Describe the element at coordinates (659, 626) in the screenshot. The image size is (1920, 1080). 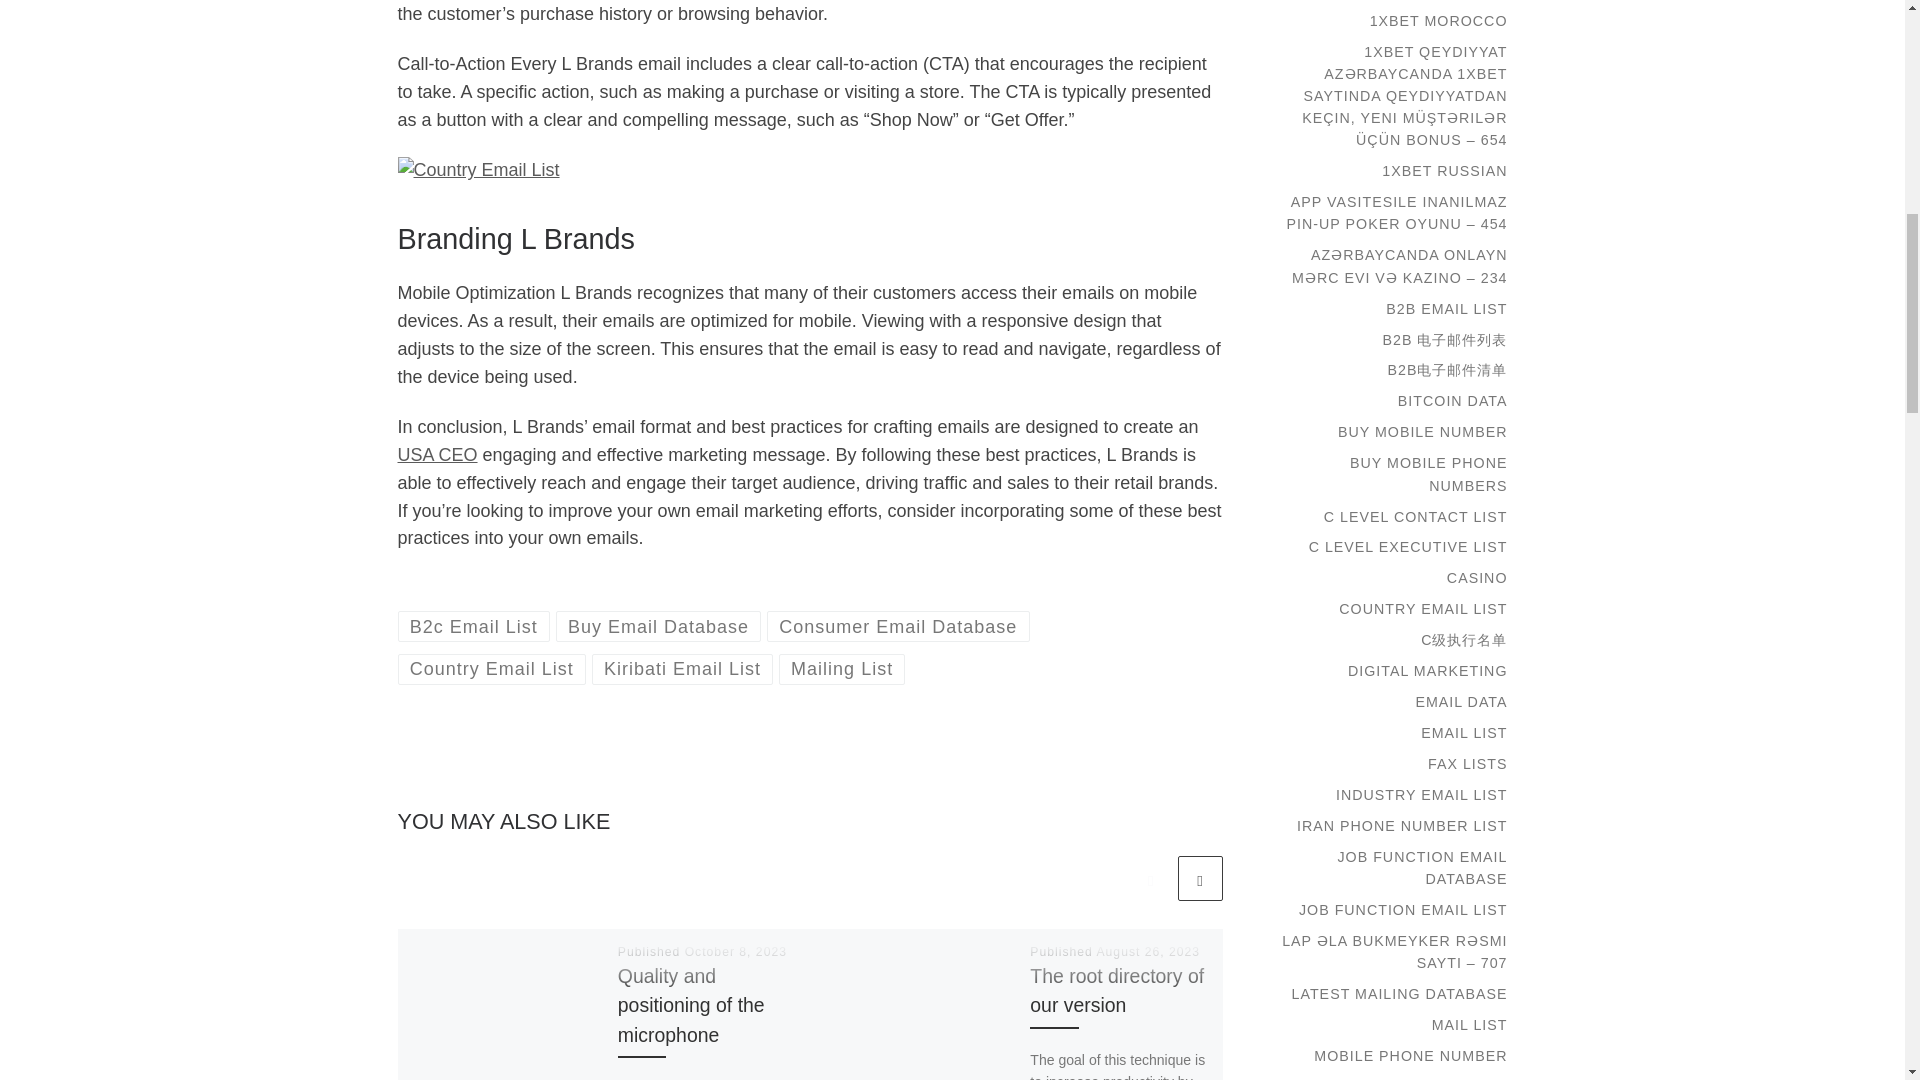
I see `Buy Email Database` at that location.